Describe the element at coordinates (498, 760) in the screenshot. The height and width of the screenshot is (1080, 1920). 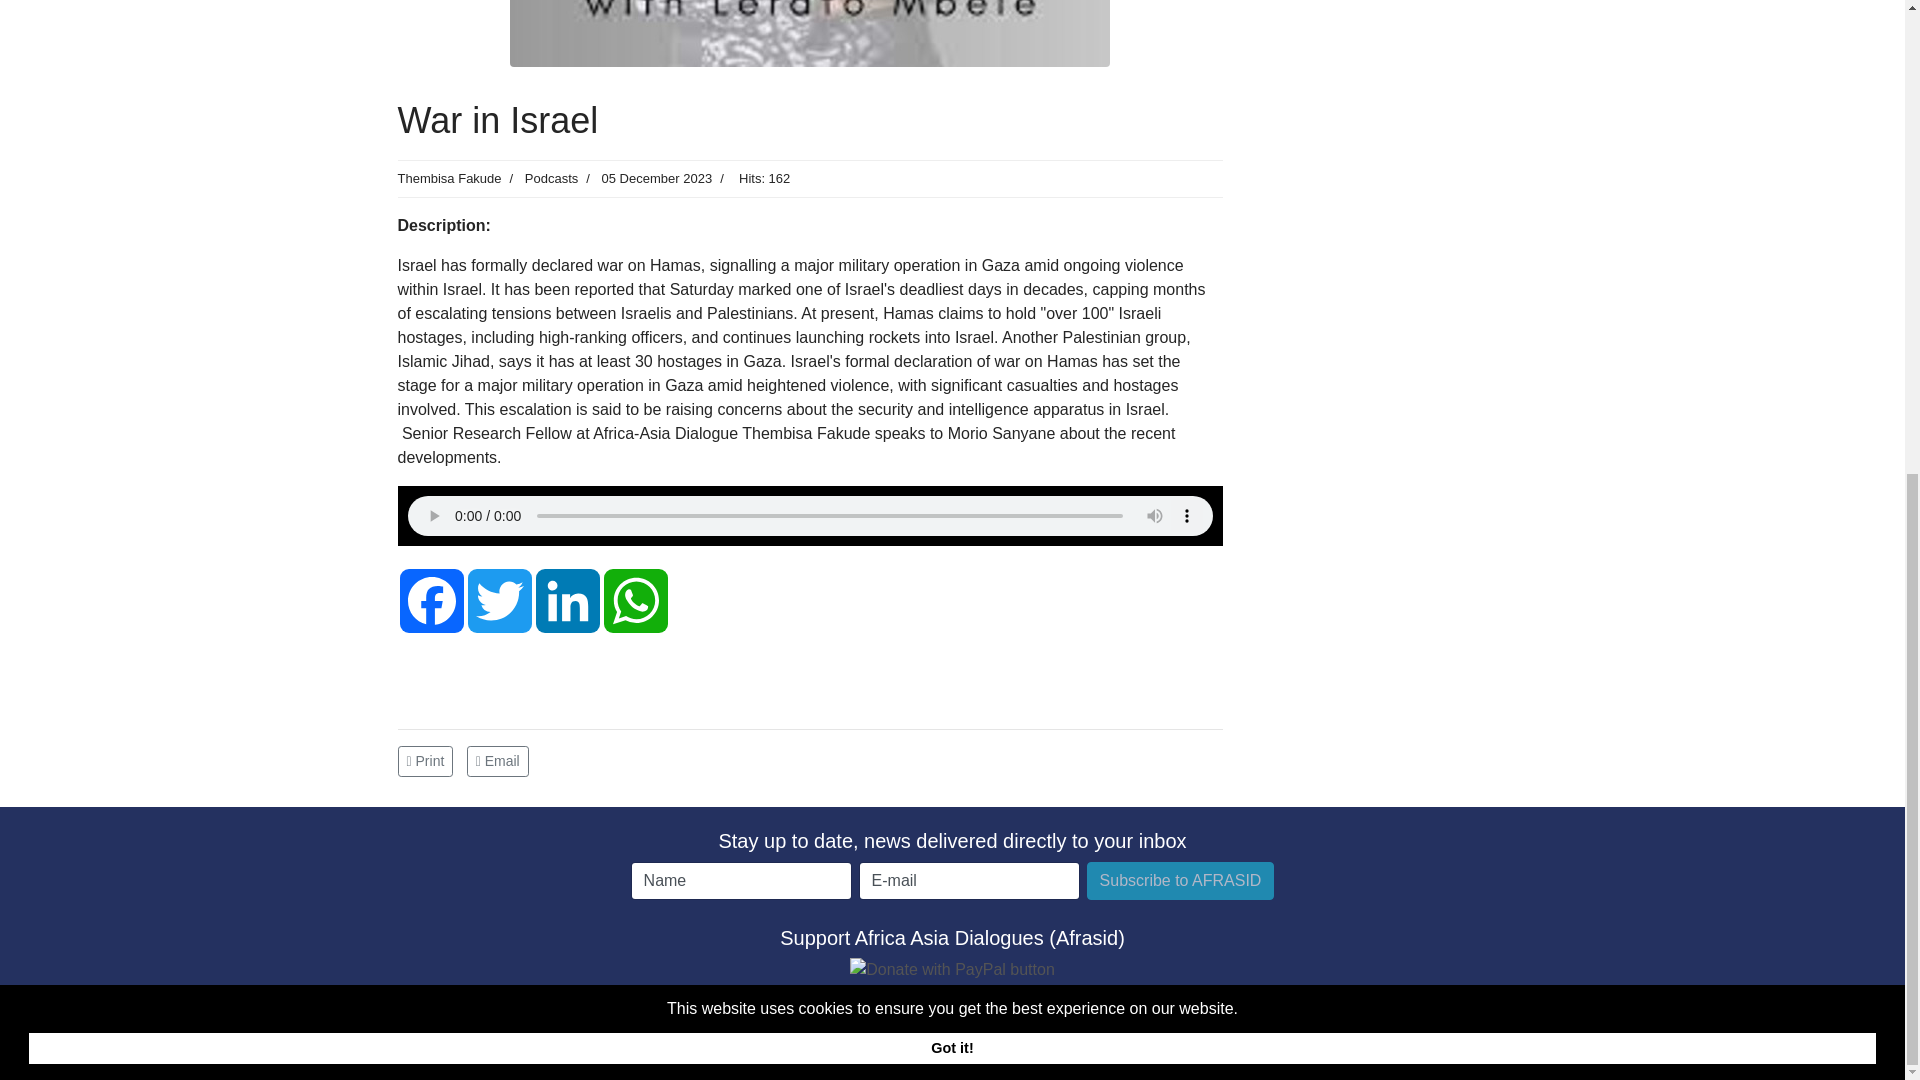
I see `Email this link to a friend` at that location.